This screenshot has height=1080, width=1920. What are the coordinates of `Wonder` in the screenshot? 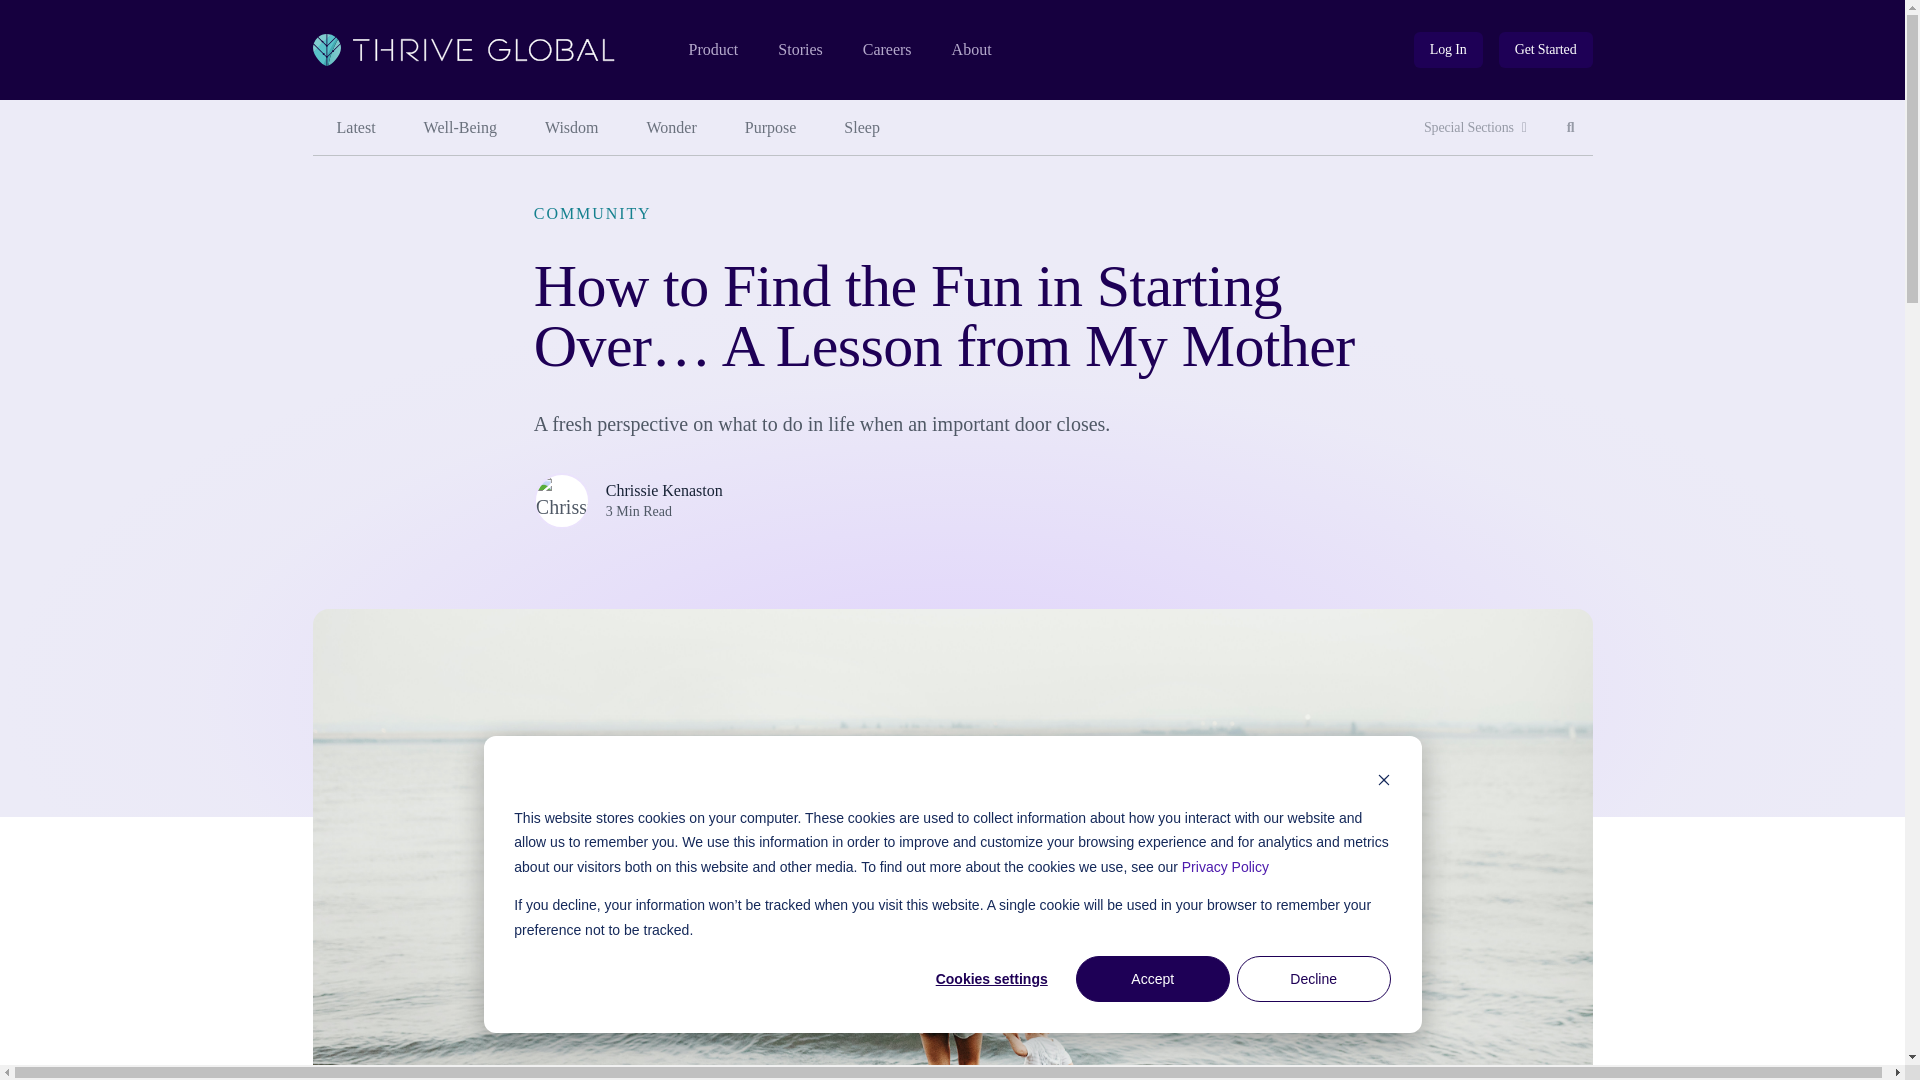 It's located at (1448, 50).